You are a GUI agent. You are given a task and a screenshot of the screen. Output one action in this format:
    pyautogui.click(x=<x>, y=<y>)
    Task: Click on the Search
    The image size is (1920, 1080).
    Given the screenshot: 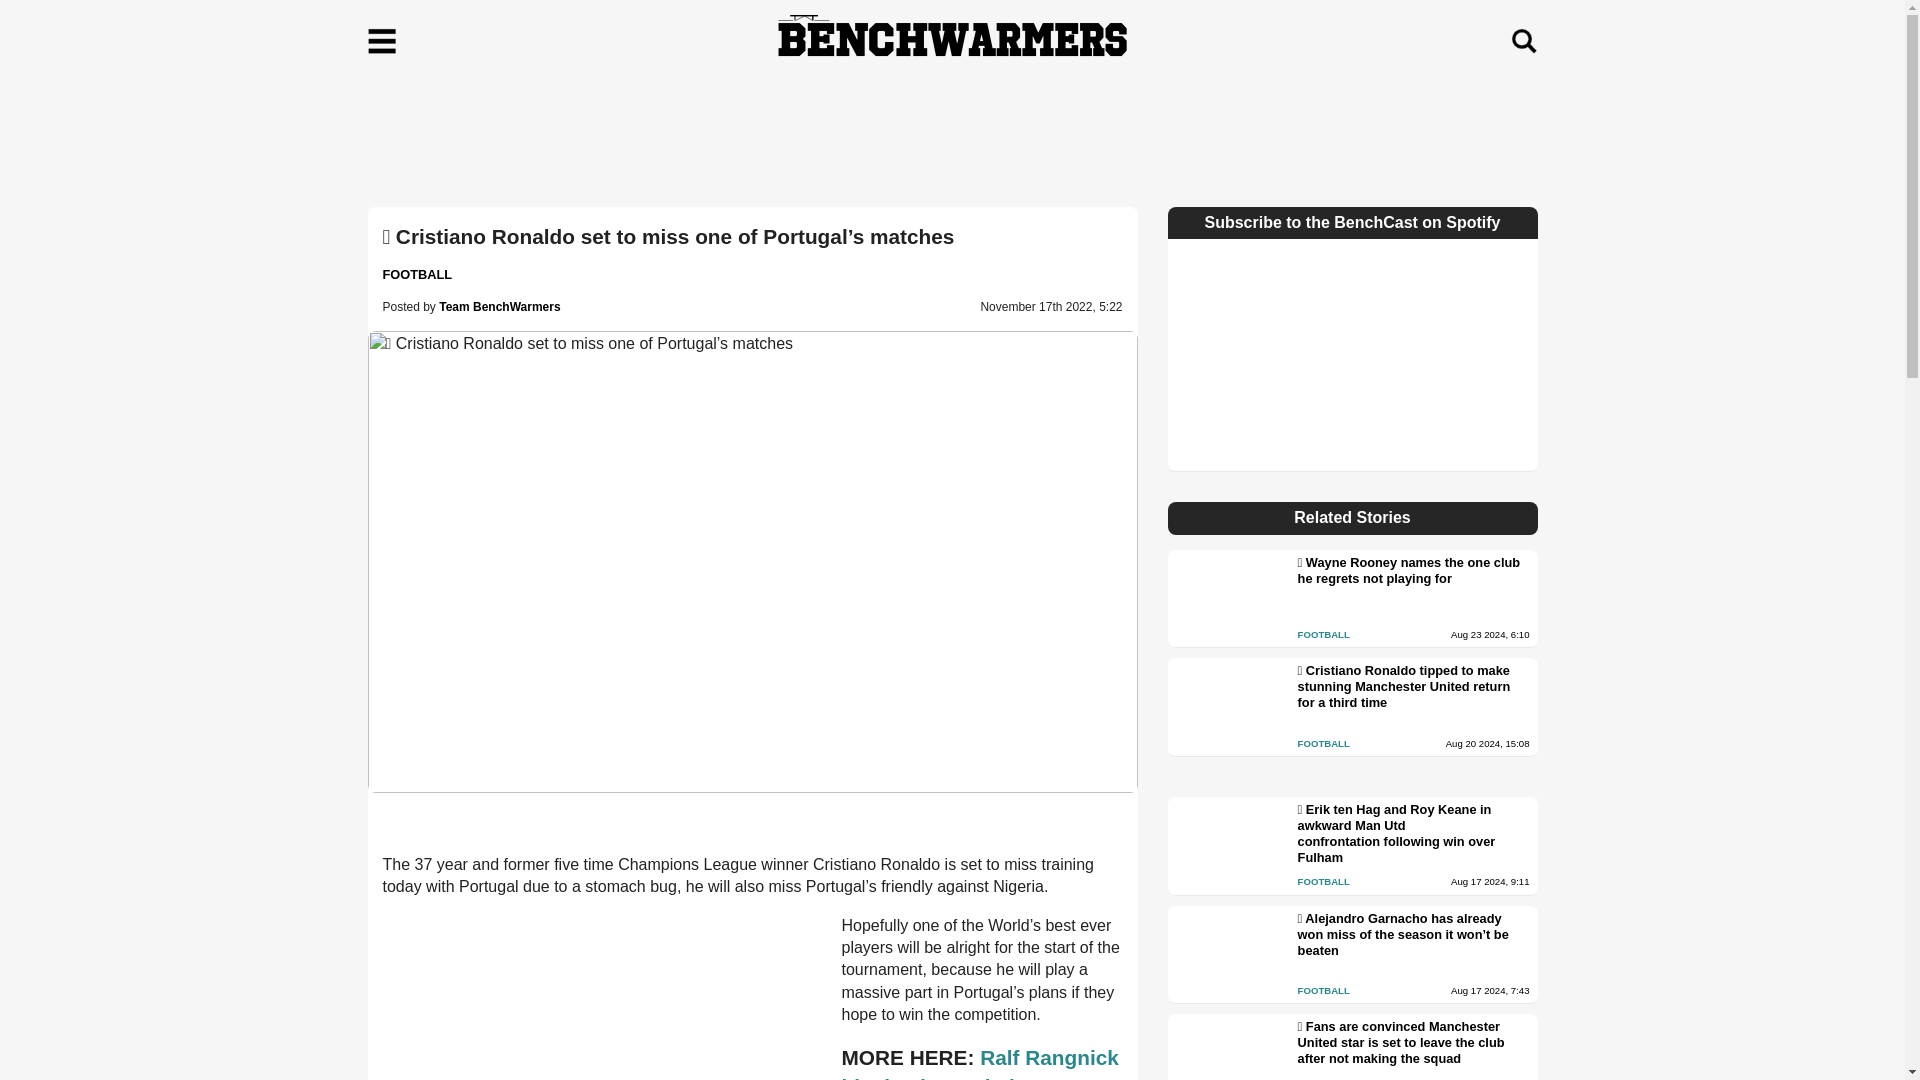 What is the action you would take?
    pyautogui.click(x=1523, y=41)
    